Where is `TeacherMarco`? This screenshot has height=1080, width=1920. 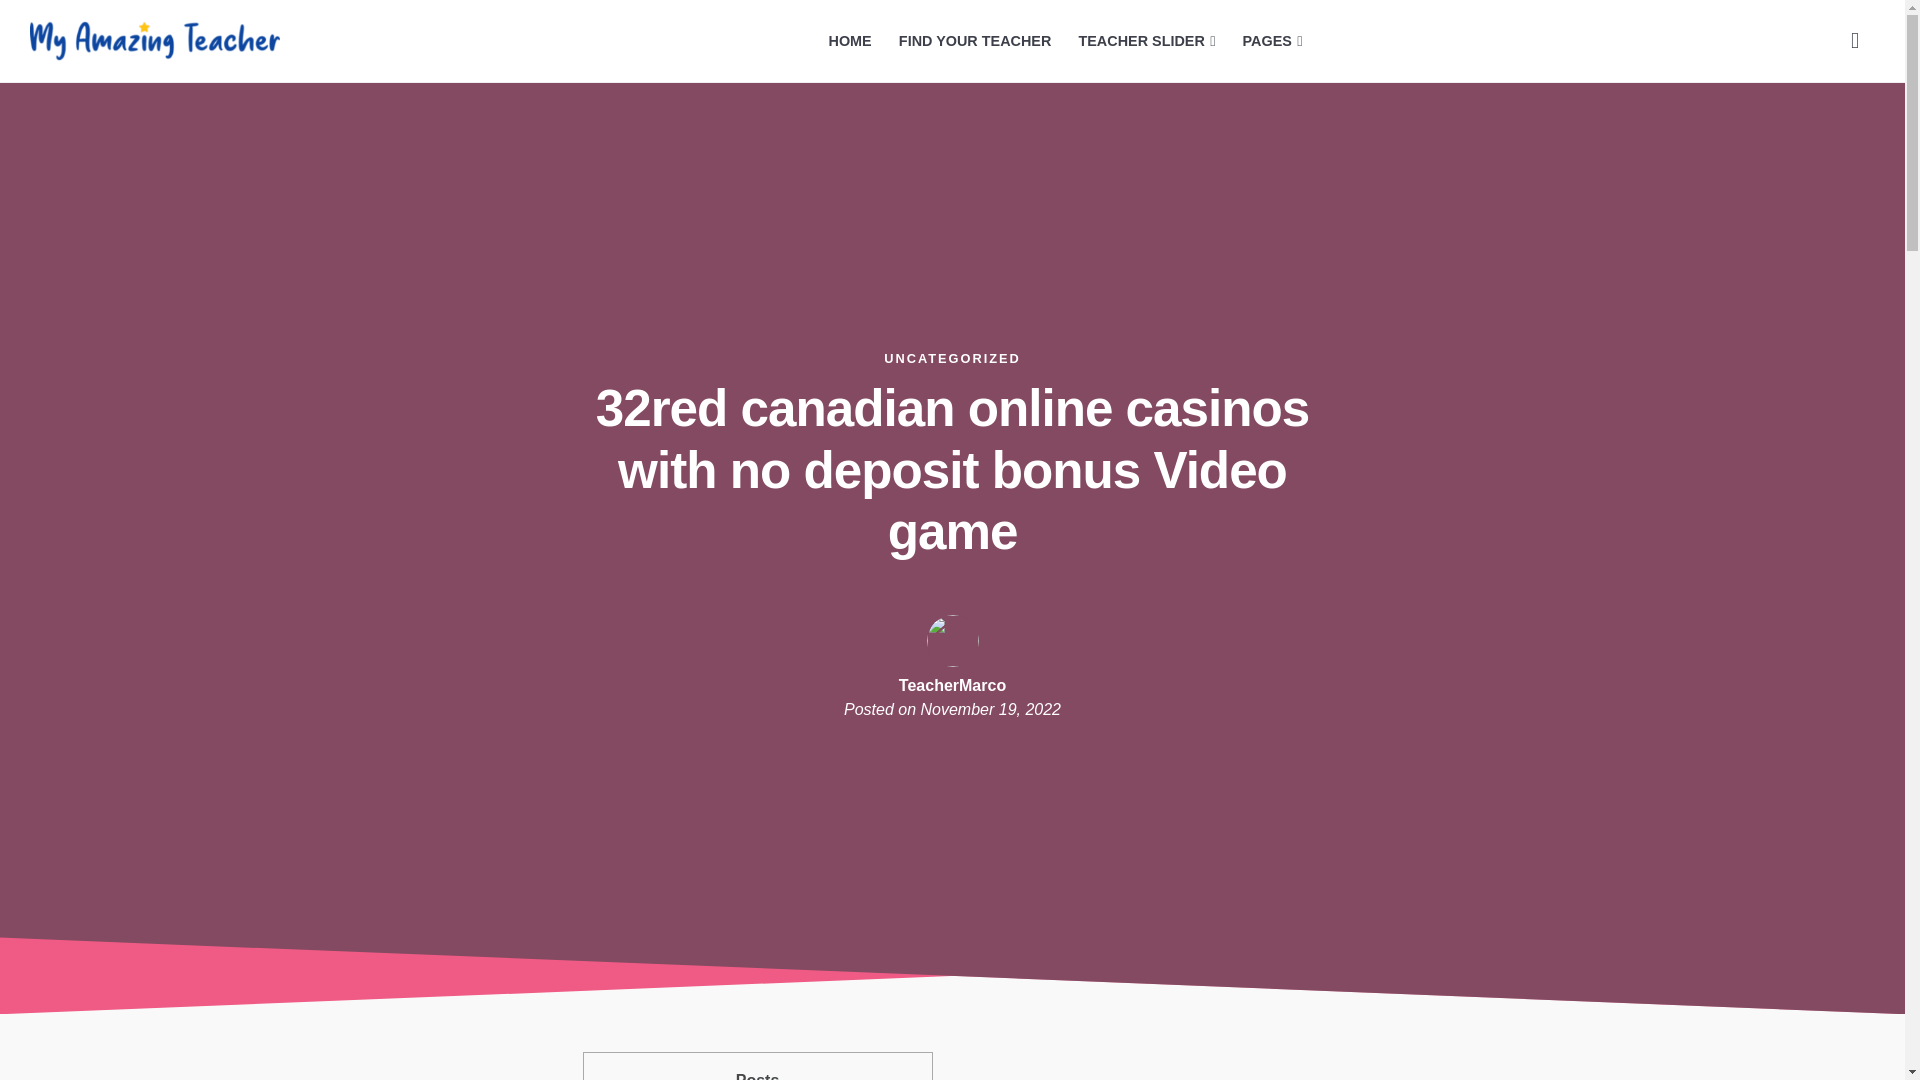 TeacherMarco is located at coordinates (952, 686).